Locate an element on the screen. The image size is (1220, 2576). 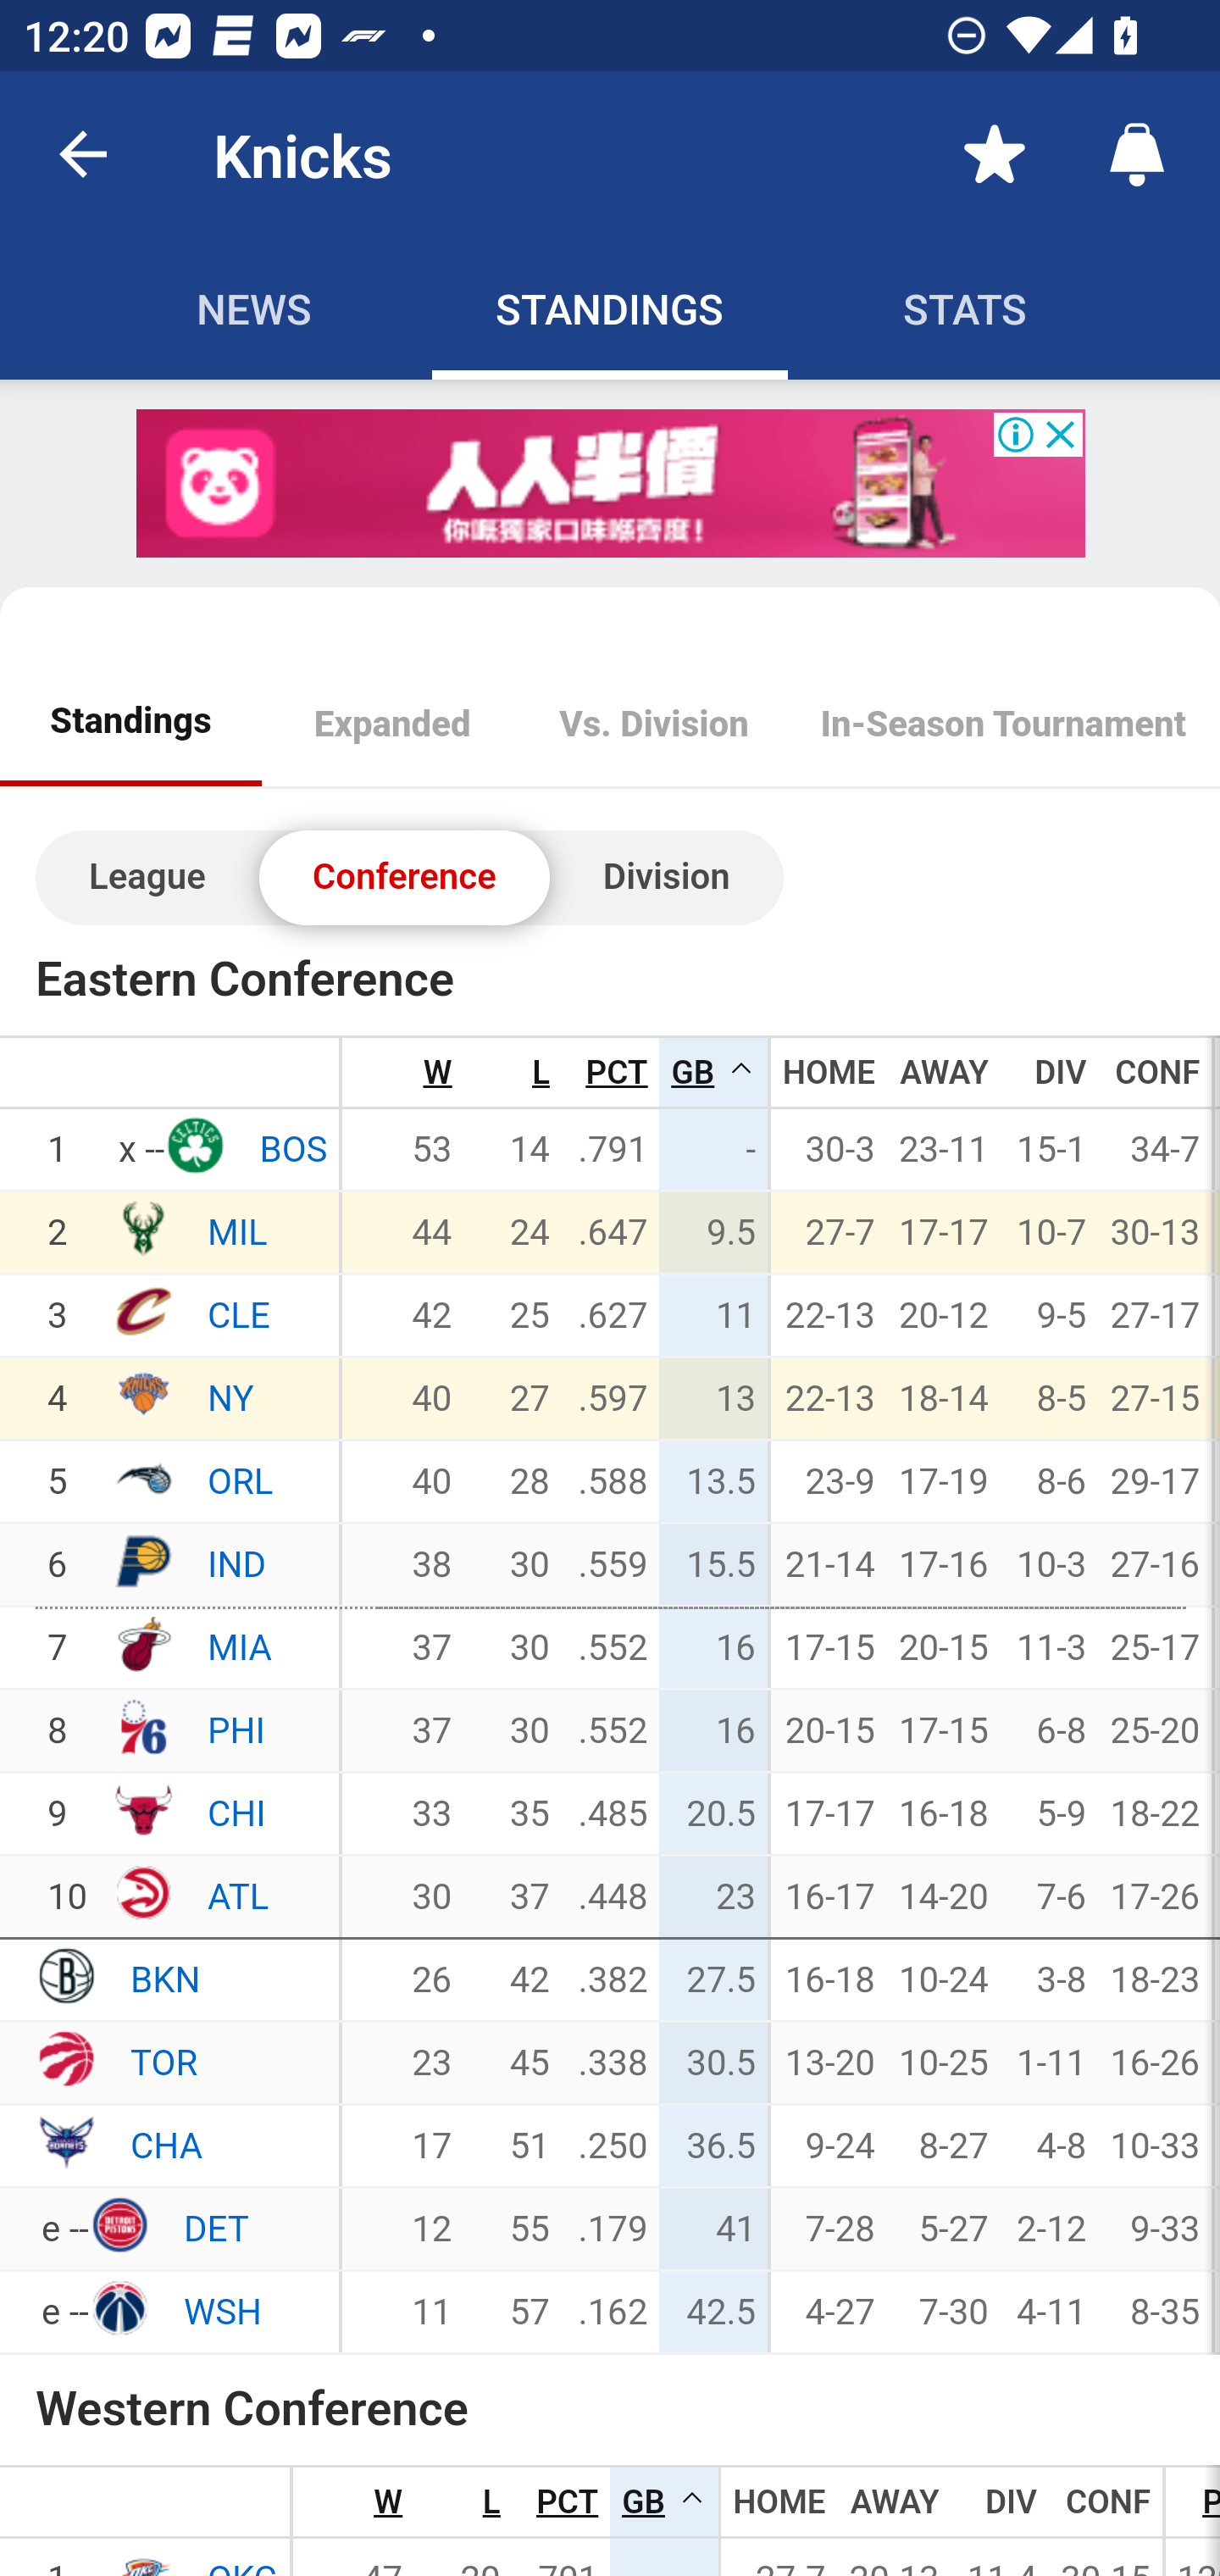
PCT is located at coordinates (568, 2502).